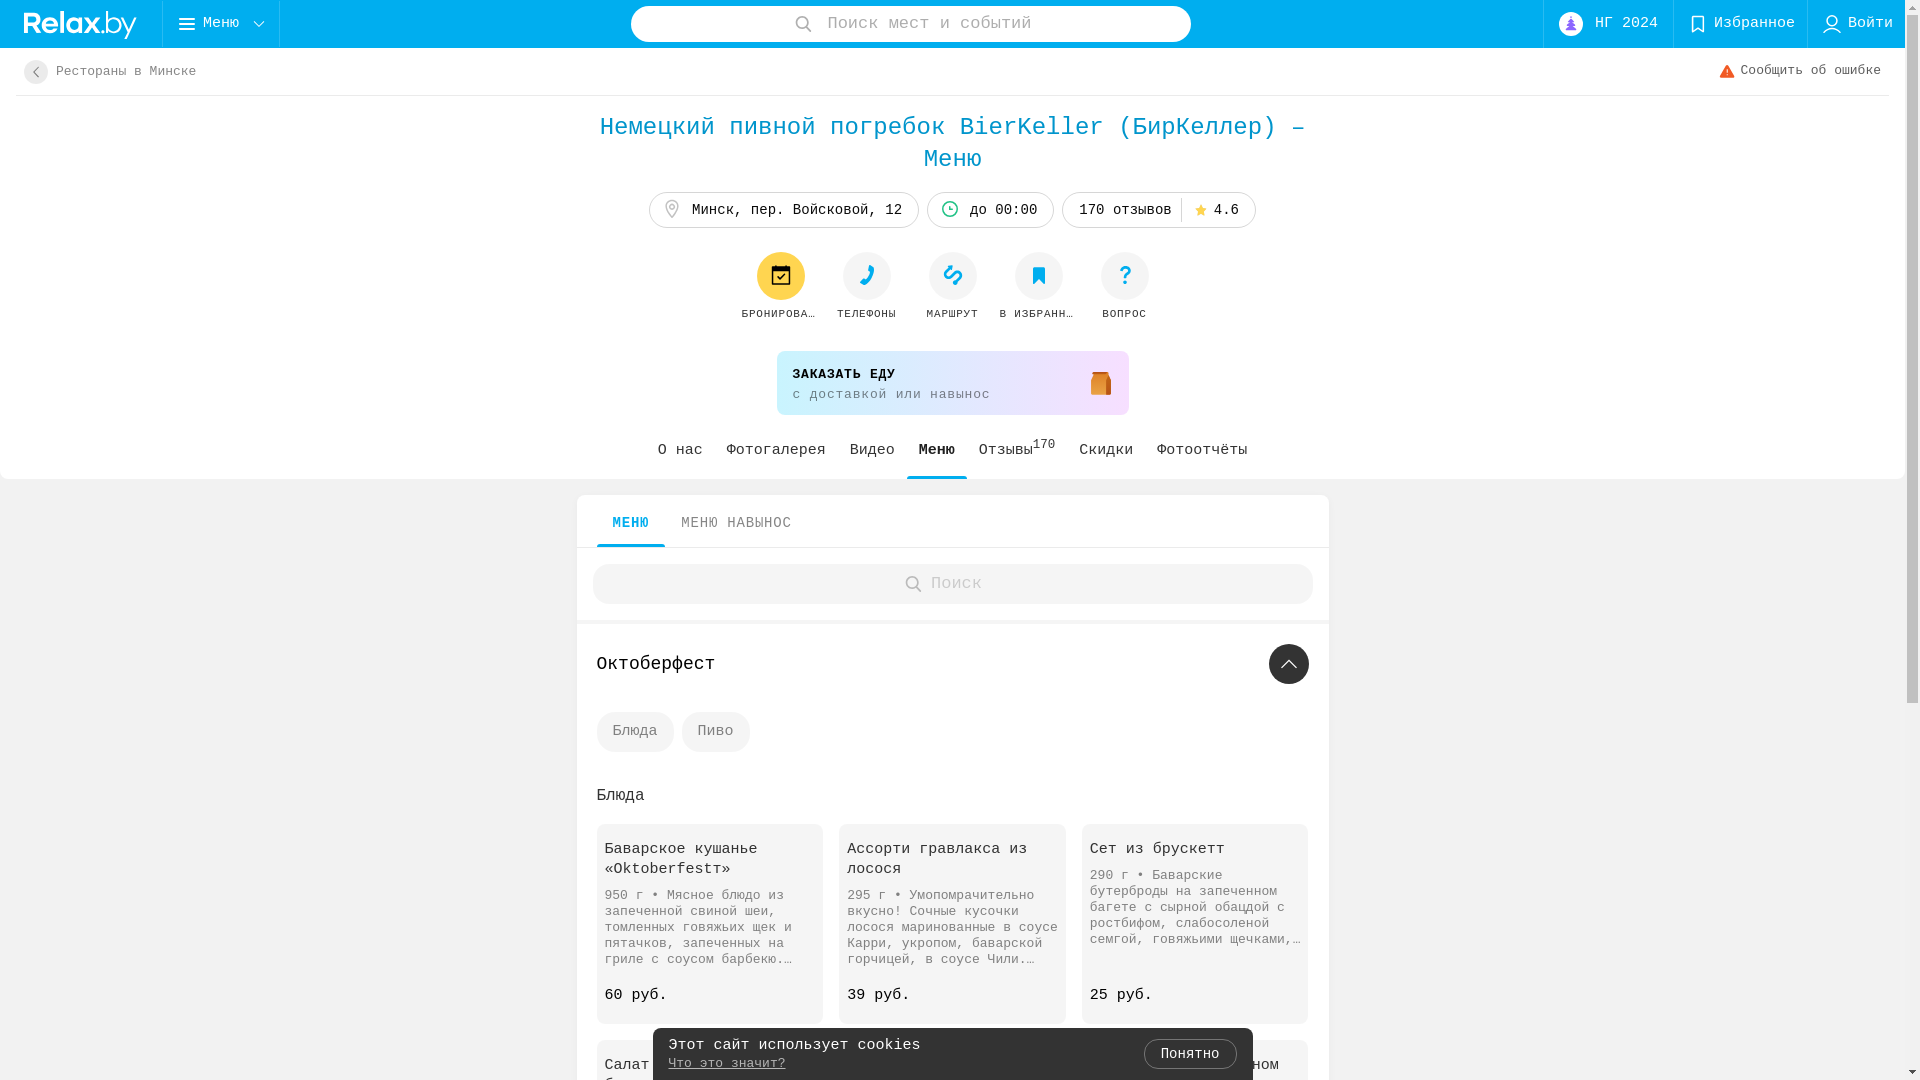 The height and width of the screenshot is (1080, 1920). I want to click on logo, so click(81, 24).